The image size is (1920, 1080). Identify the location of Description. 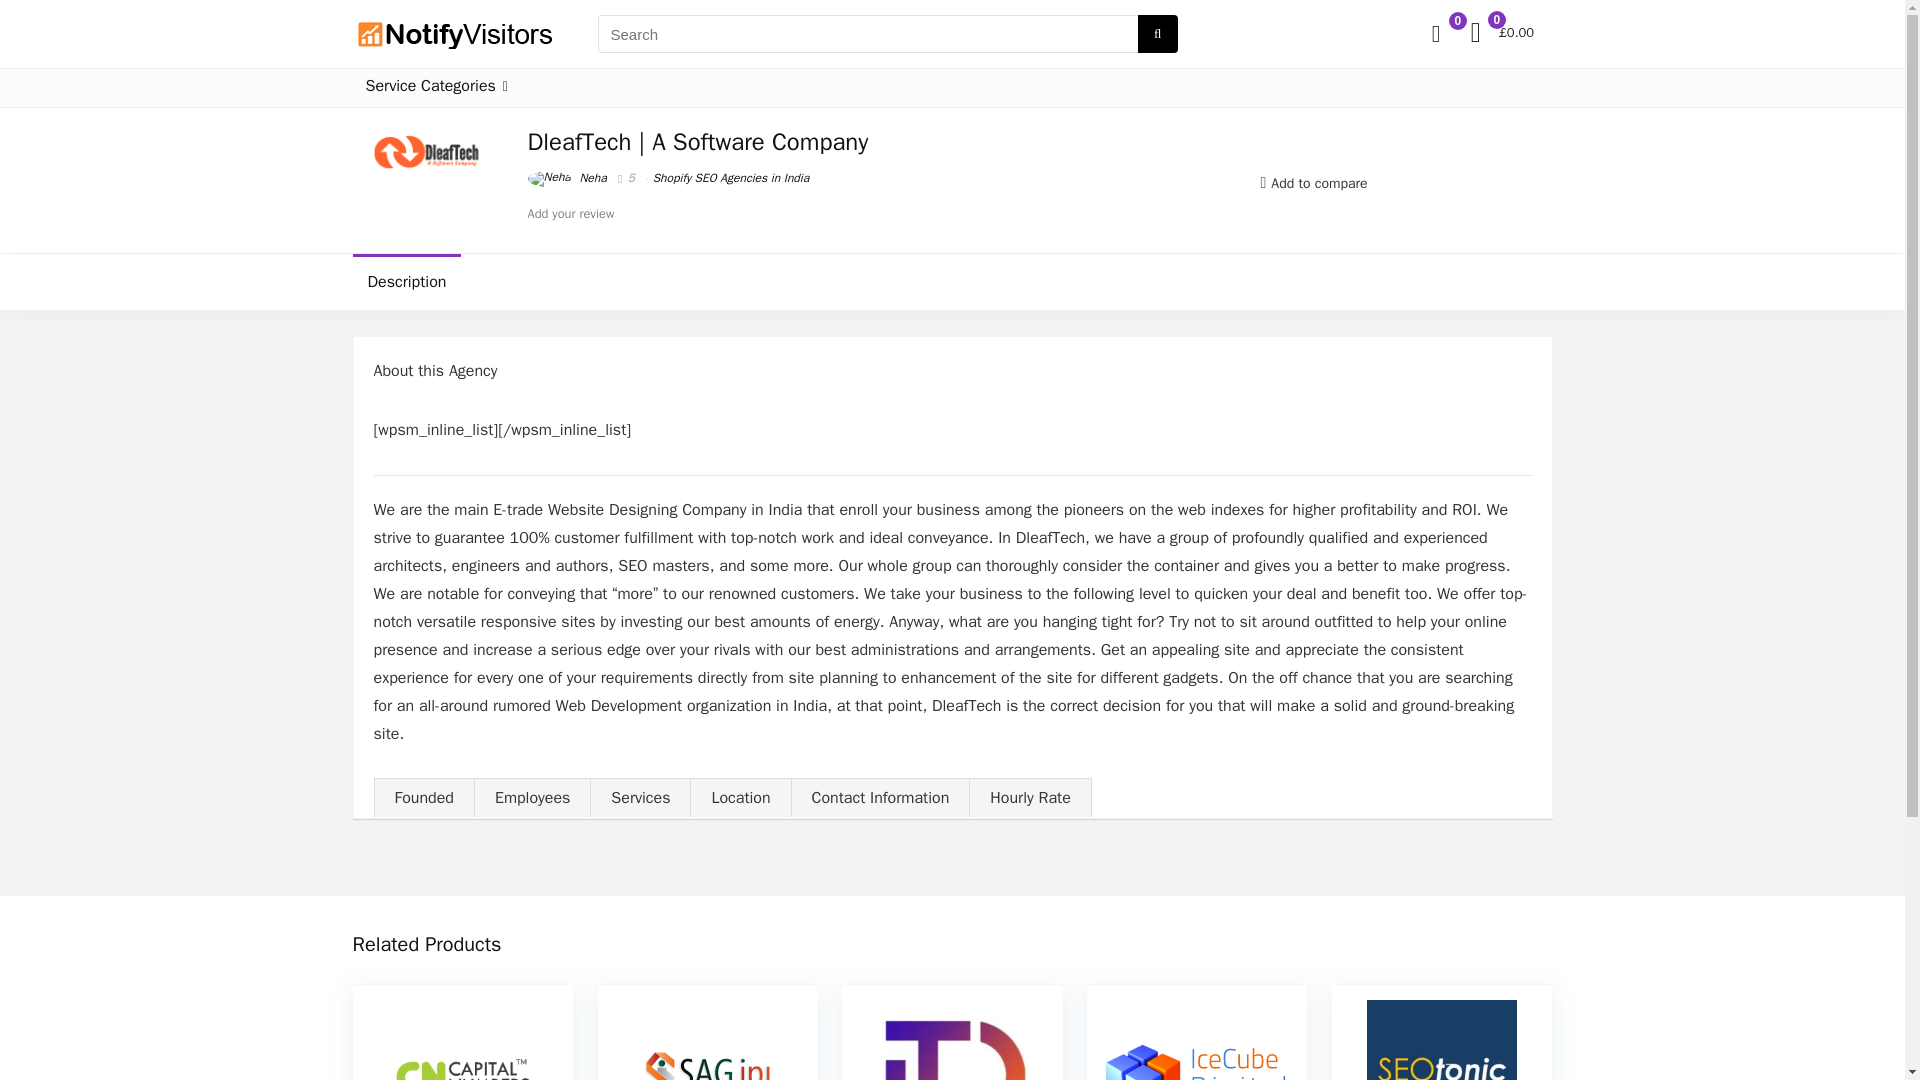
(406, 281).